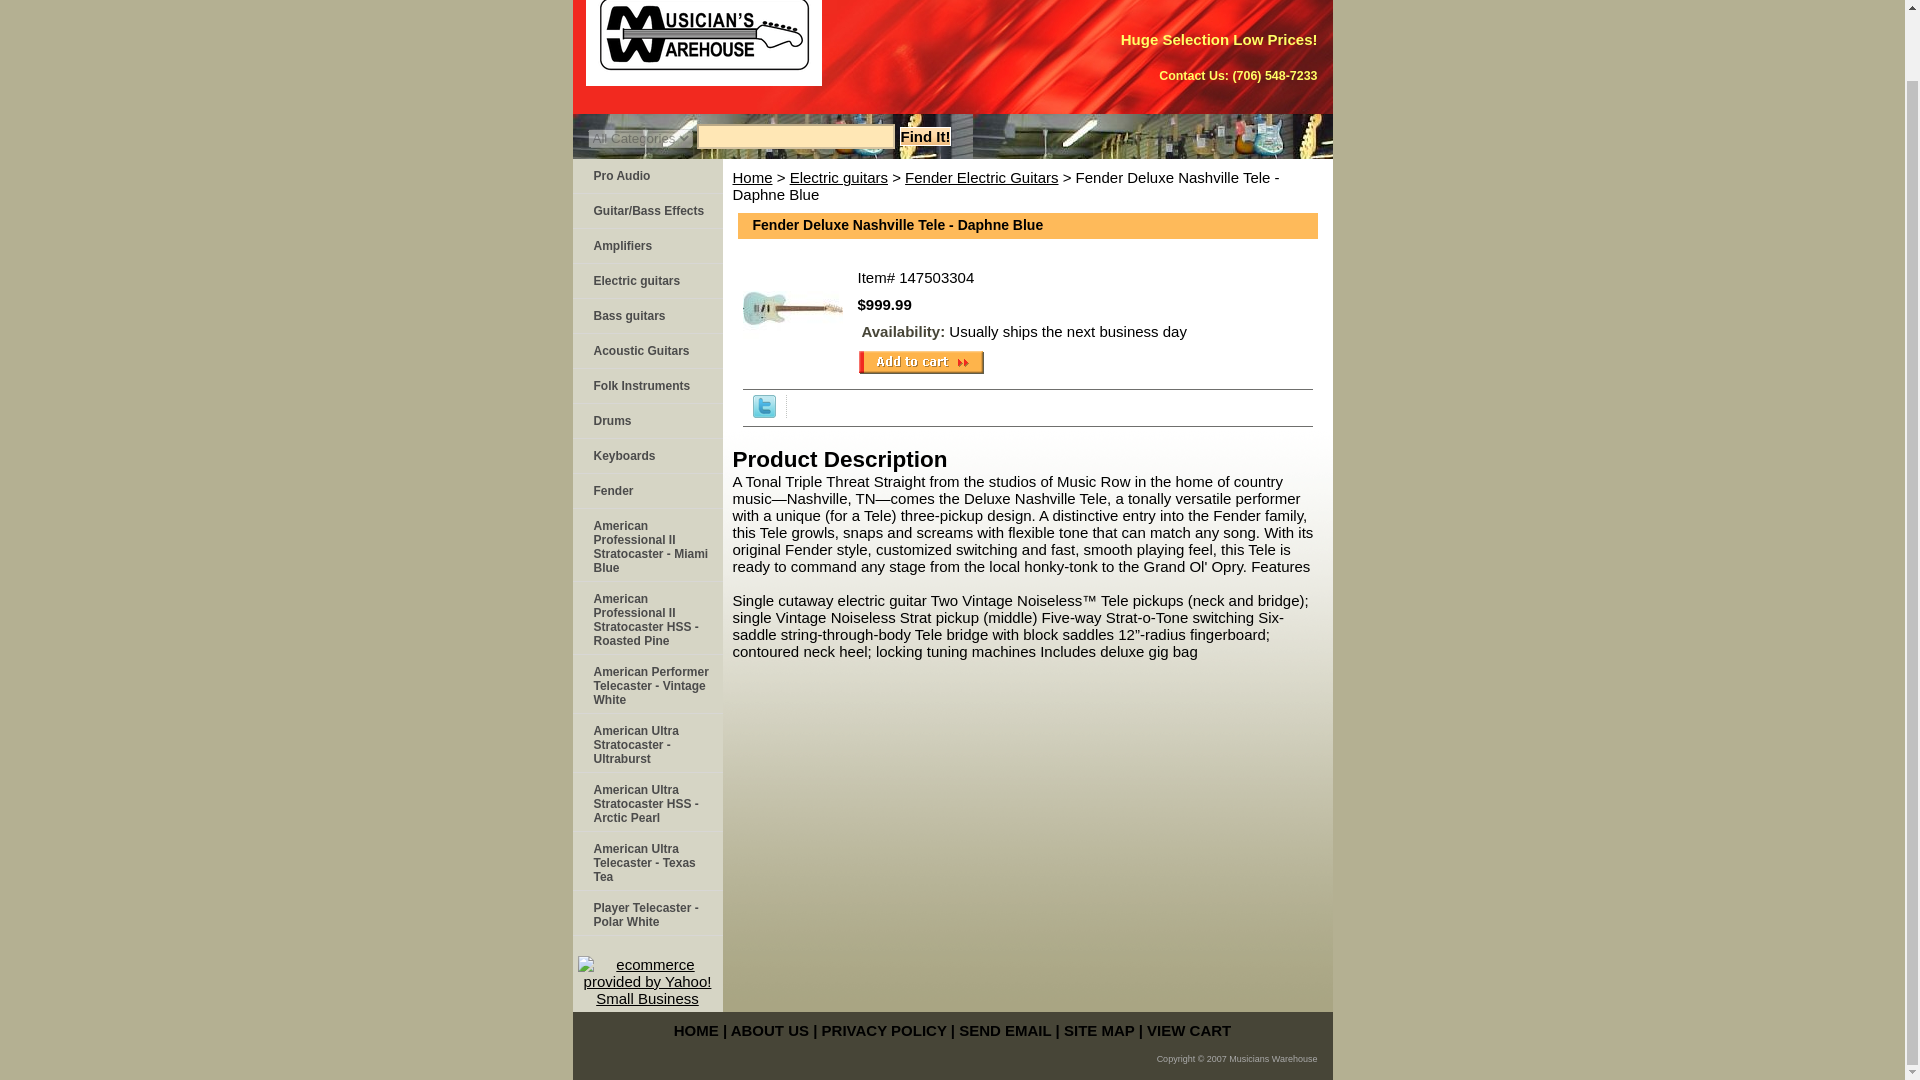 The image size is (1920, 1080). I want to click on American Professional II Stratocaster HSS - Roasted Pine, so click(646, 618).